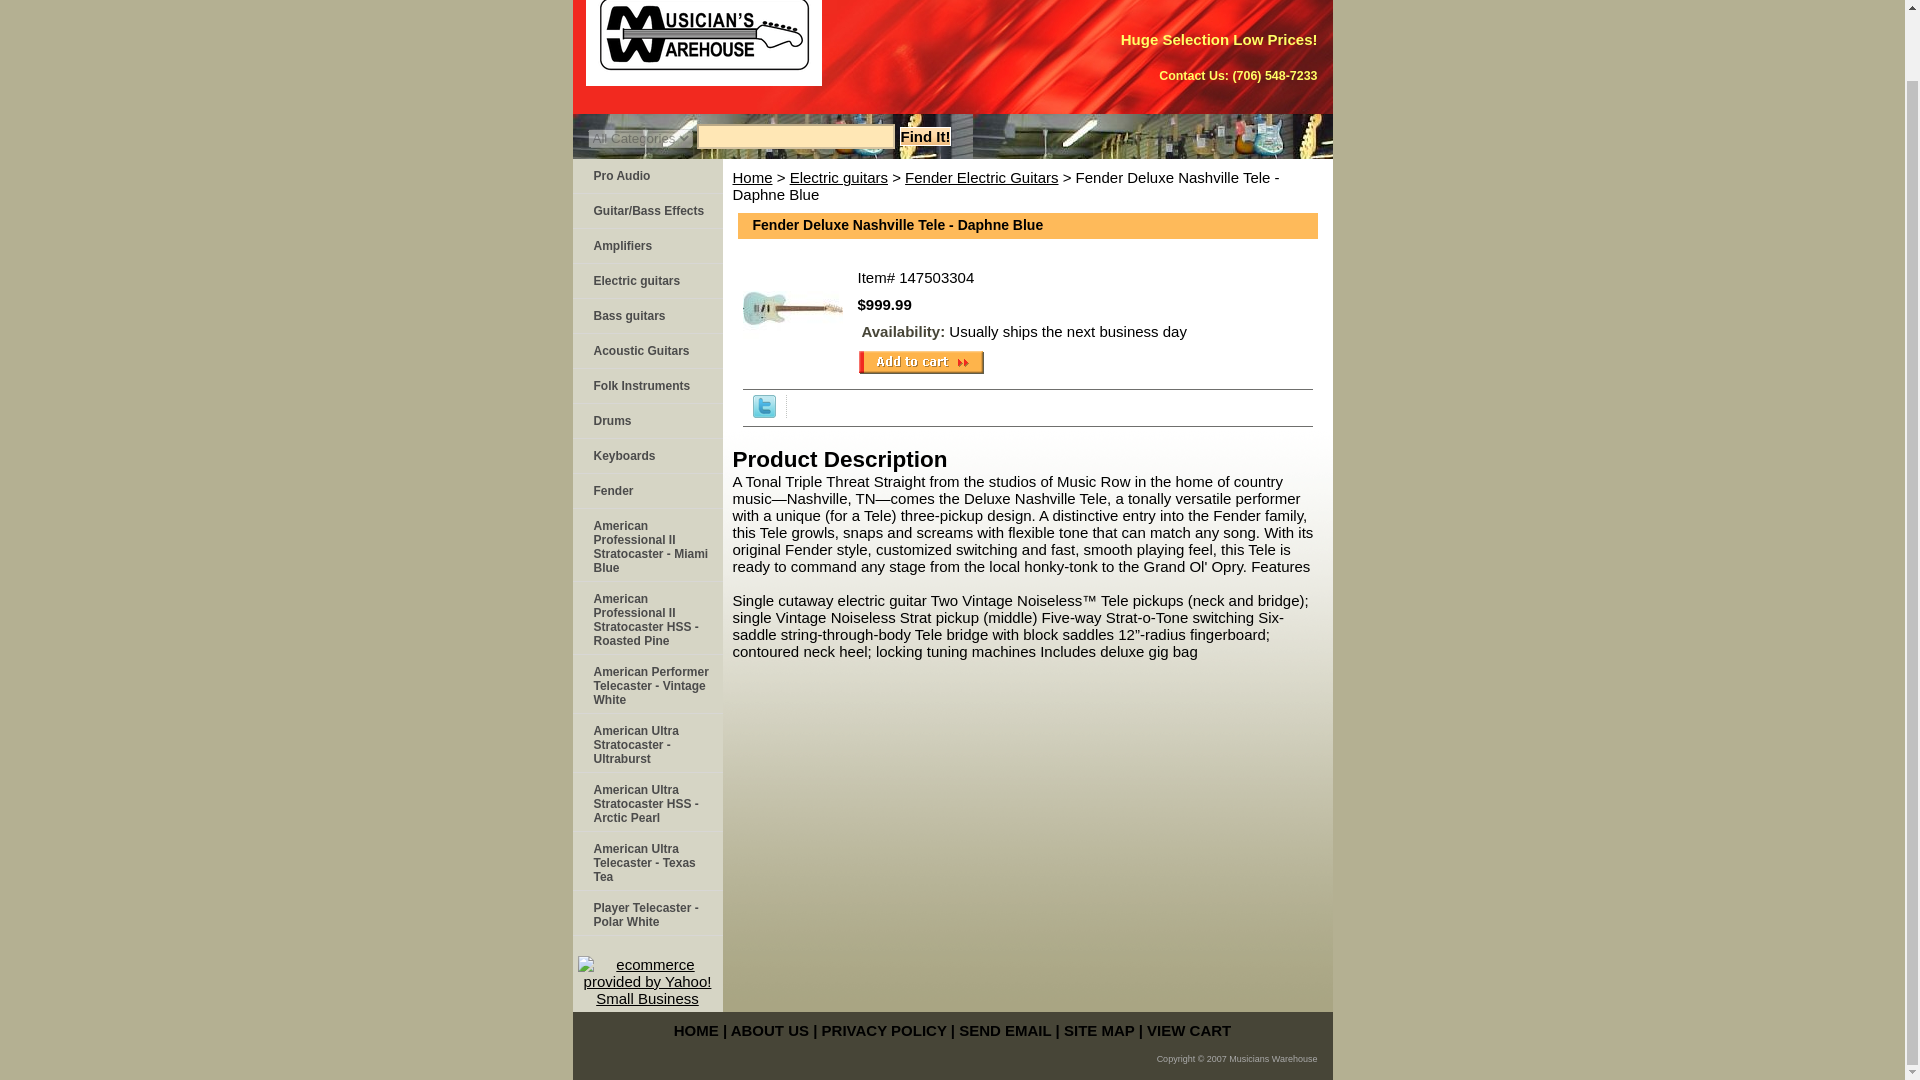 The image size is (1920, 1080). I want to click on American Professional II Stratocaster HSS - Roasted Pine, so click(646, 618).